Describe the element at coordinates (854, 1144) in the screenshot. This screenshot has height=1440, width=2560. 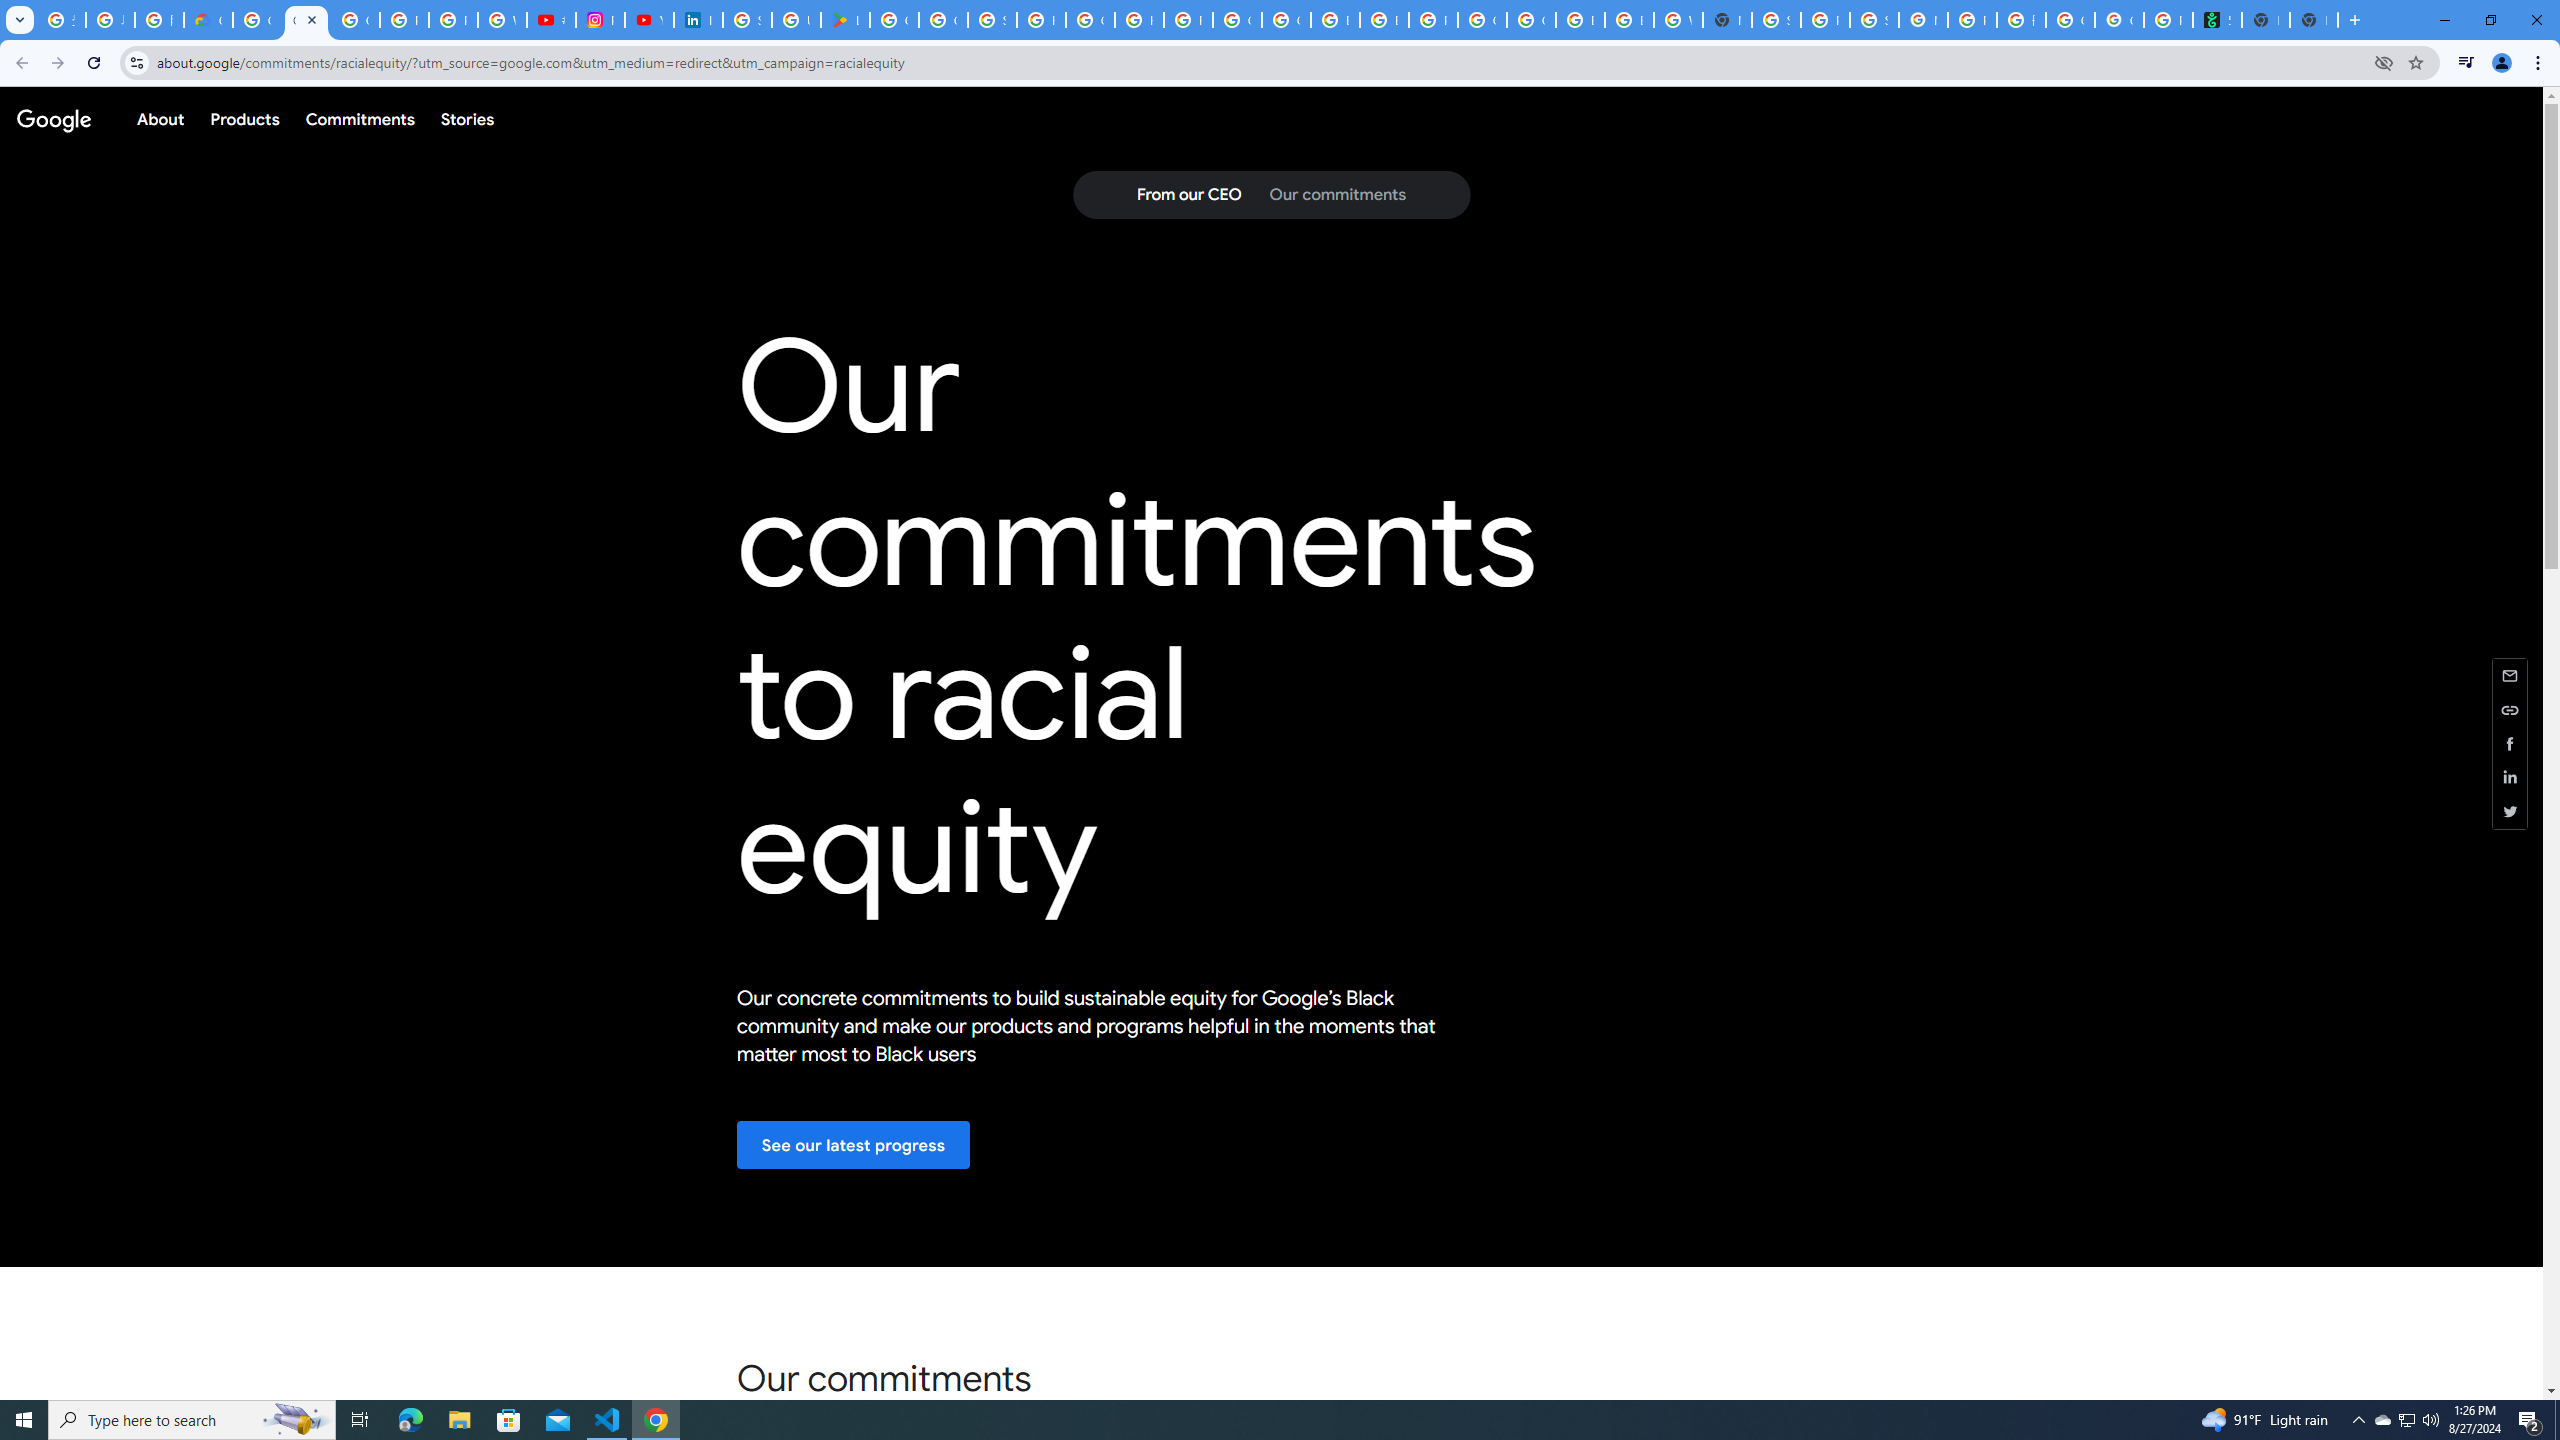
I see `See our latest progress` at that location.